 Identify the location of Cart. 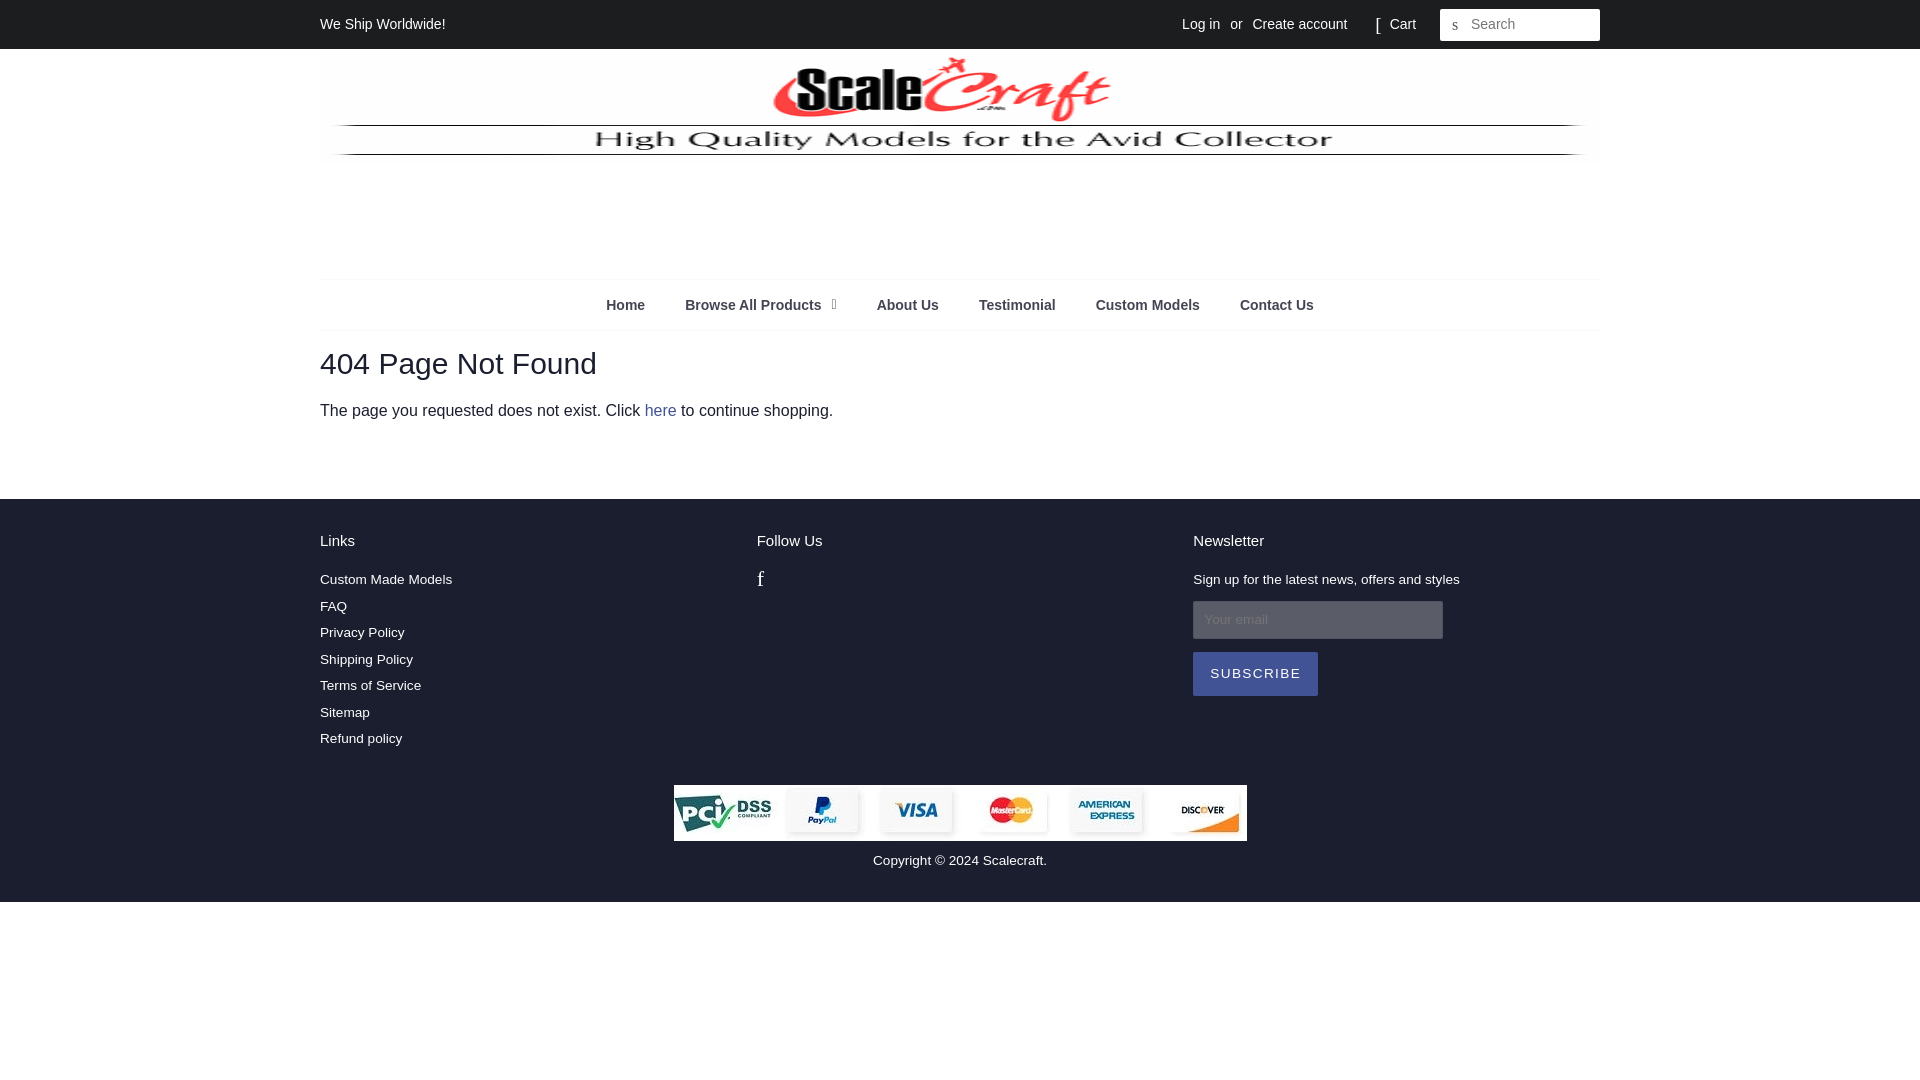
(1403, 24).